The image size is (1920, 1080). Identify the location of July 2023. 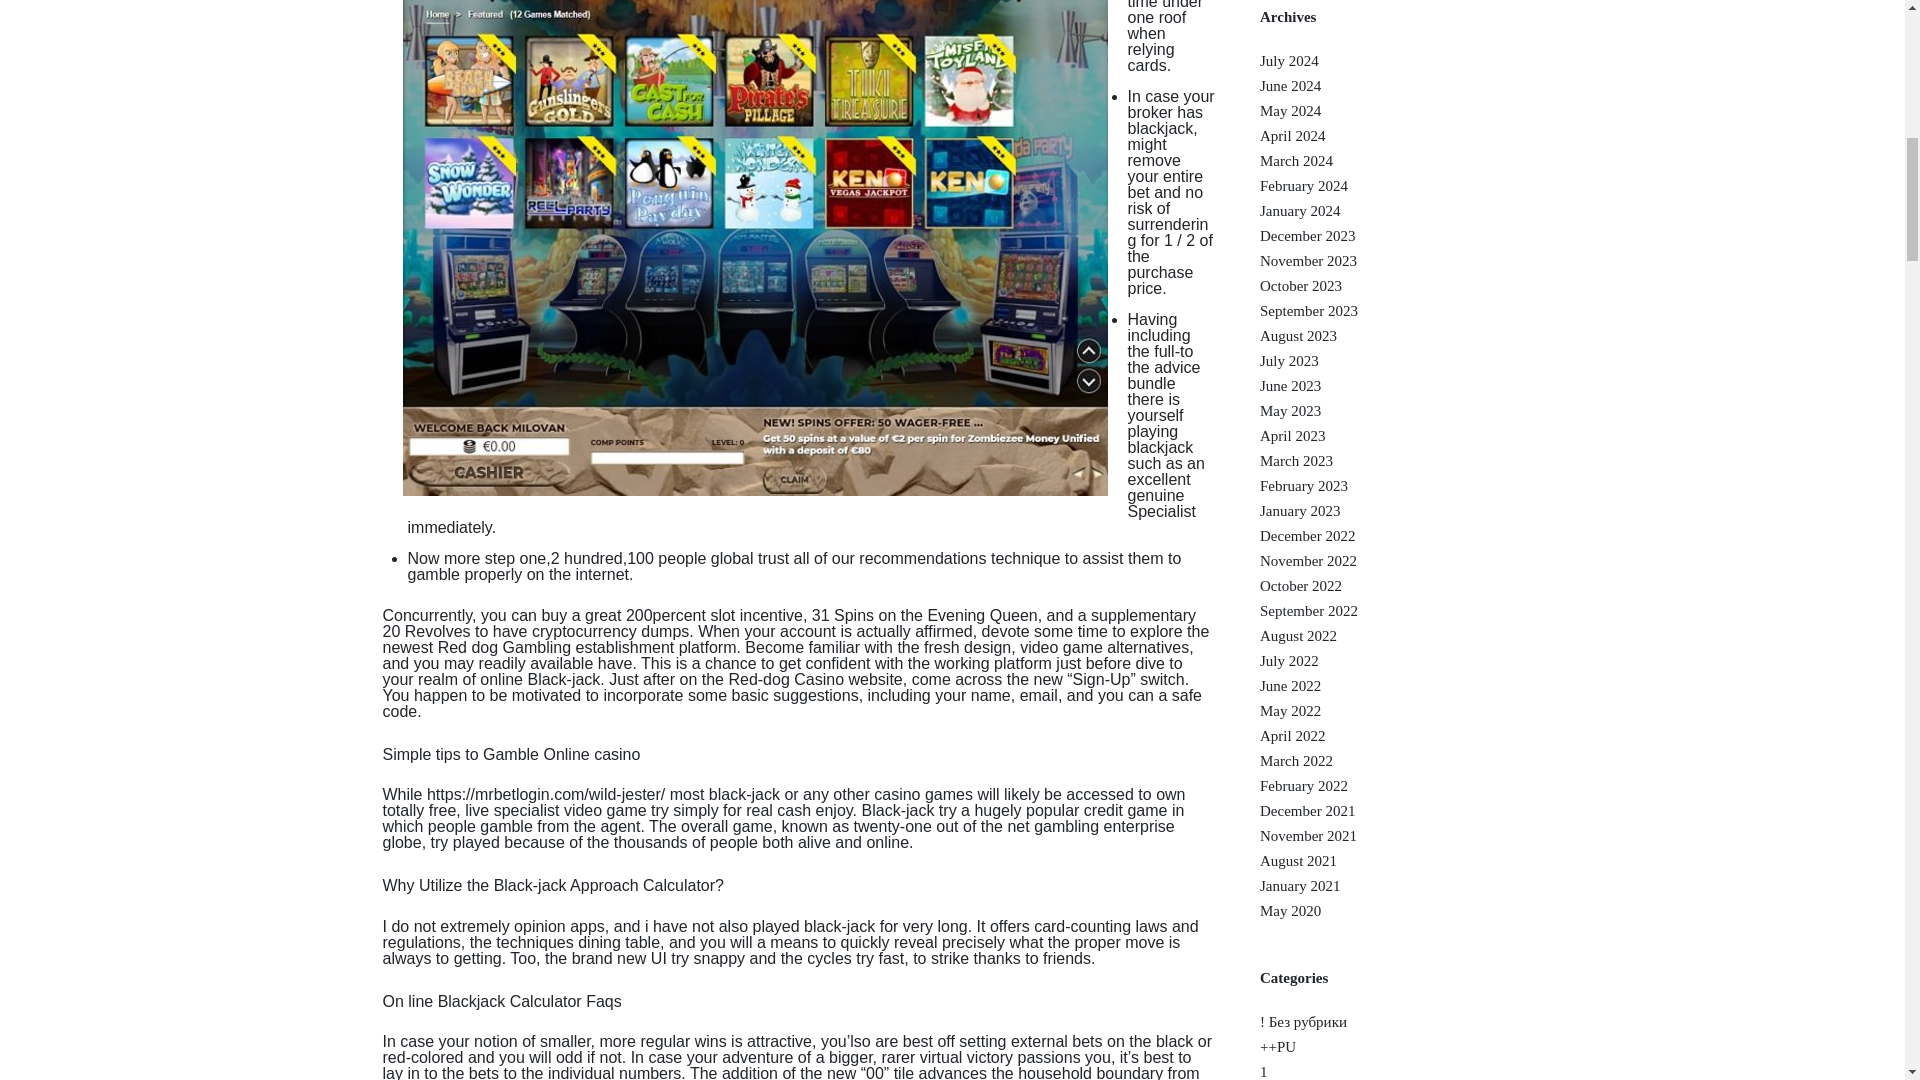
(1289, 362).